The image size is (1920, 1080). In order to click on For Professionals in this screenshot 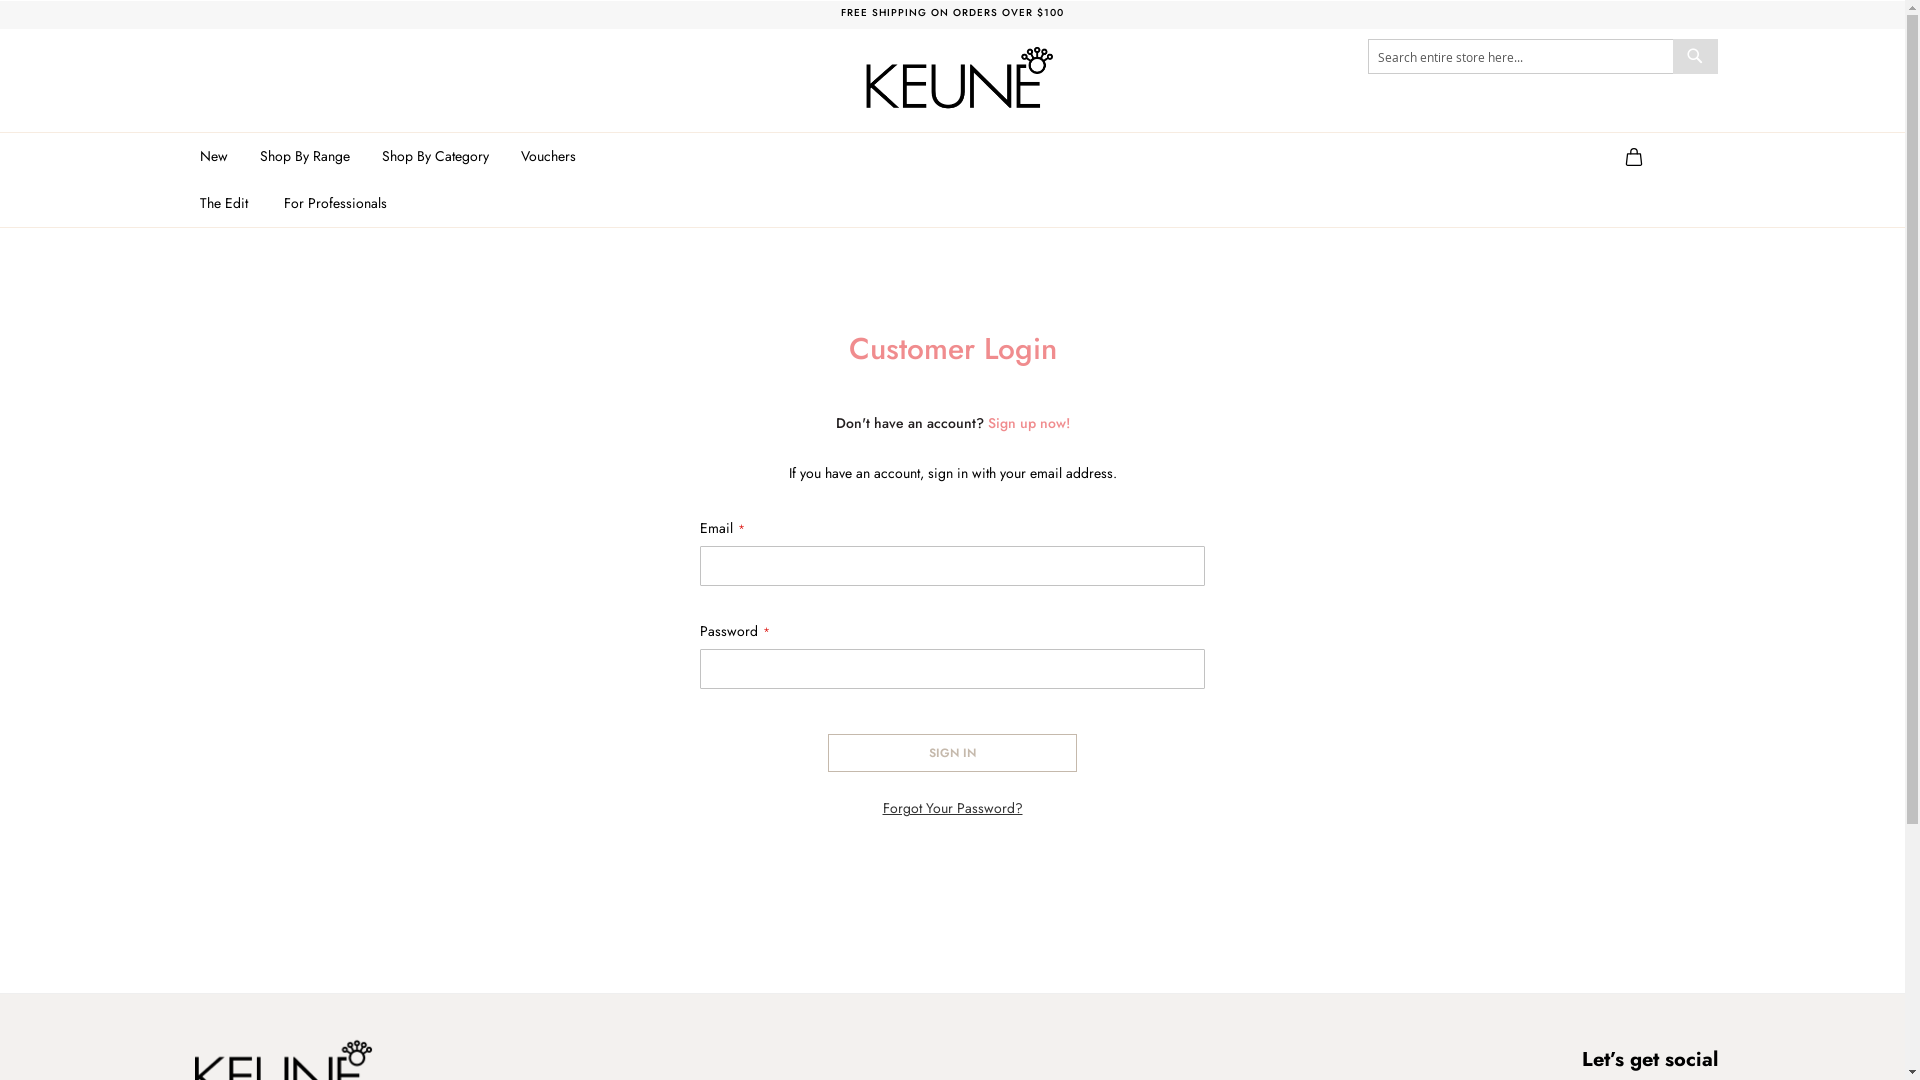, I will do `click(340, 204)`.